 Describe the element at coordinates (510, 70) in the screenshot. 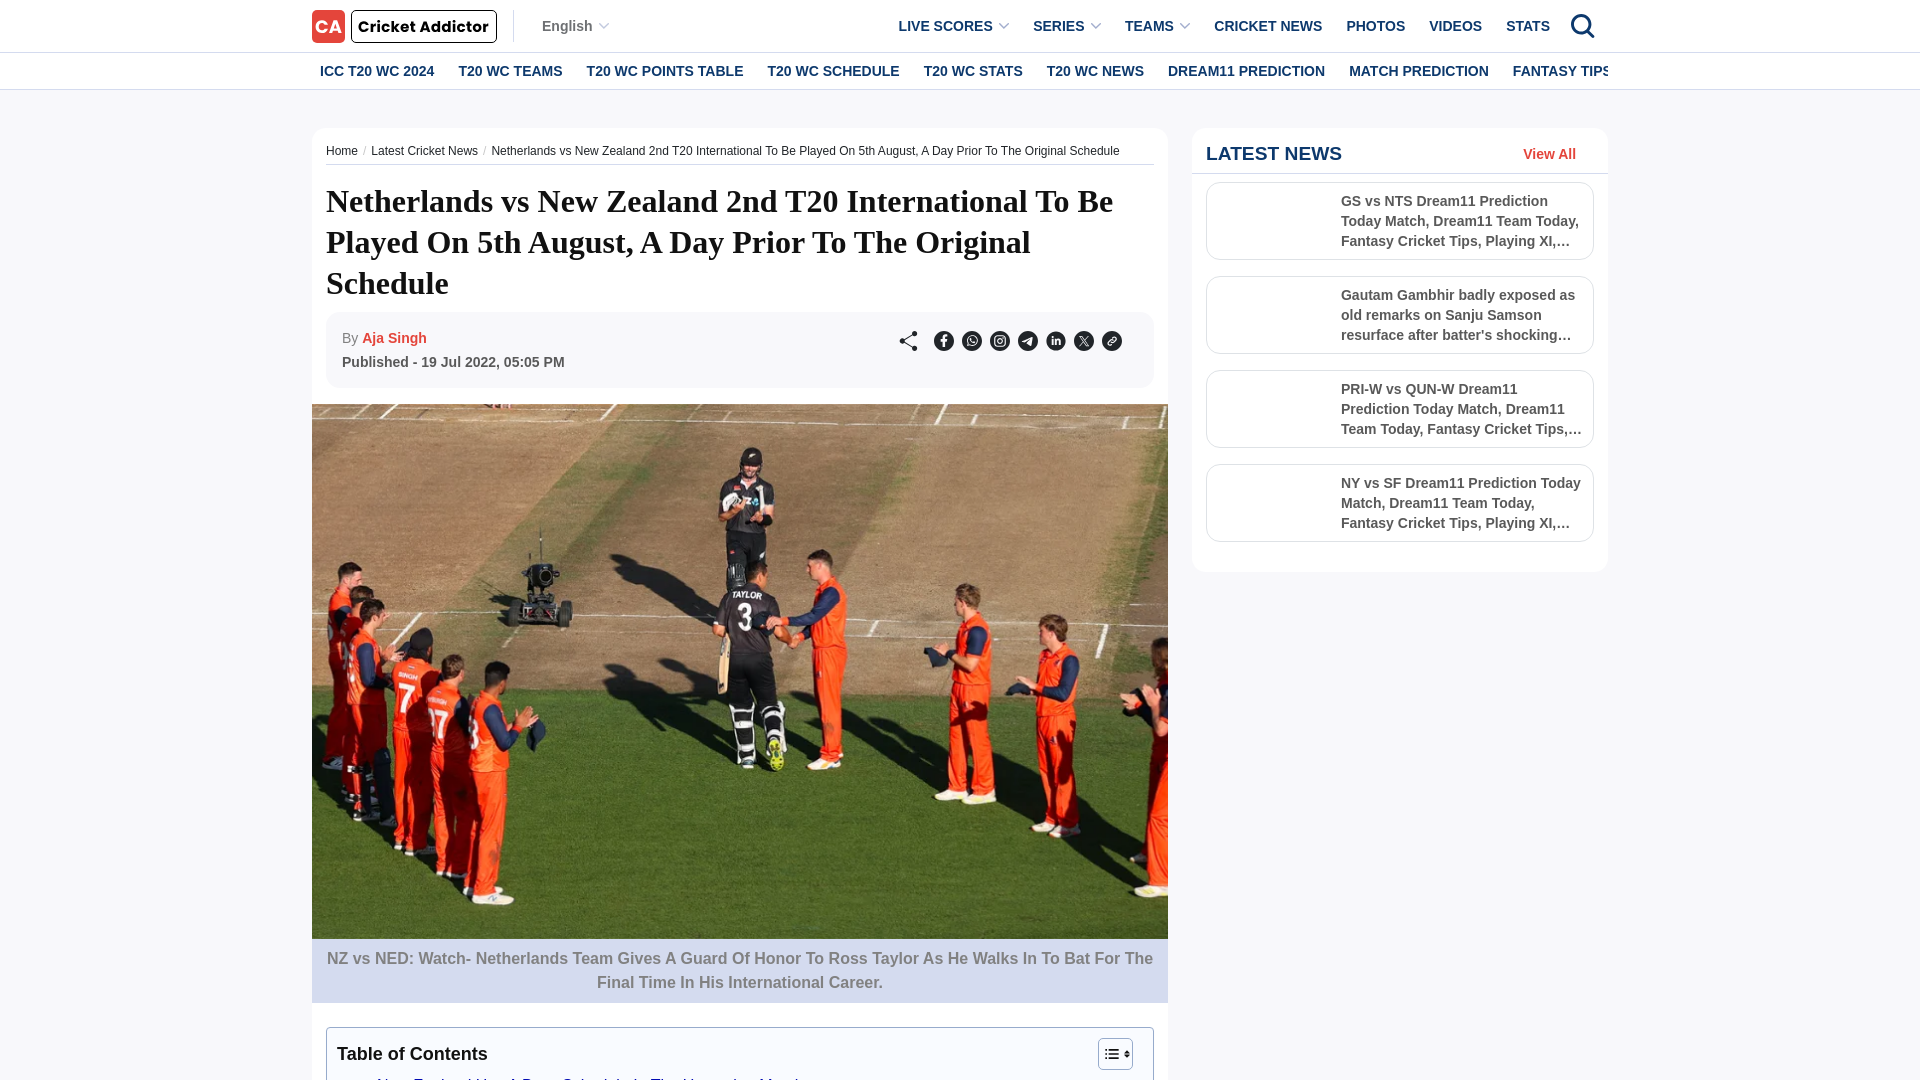

I see `T20 WC TEAMS` at that location.